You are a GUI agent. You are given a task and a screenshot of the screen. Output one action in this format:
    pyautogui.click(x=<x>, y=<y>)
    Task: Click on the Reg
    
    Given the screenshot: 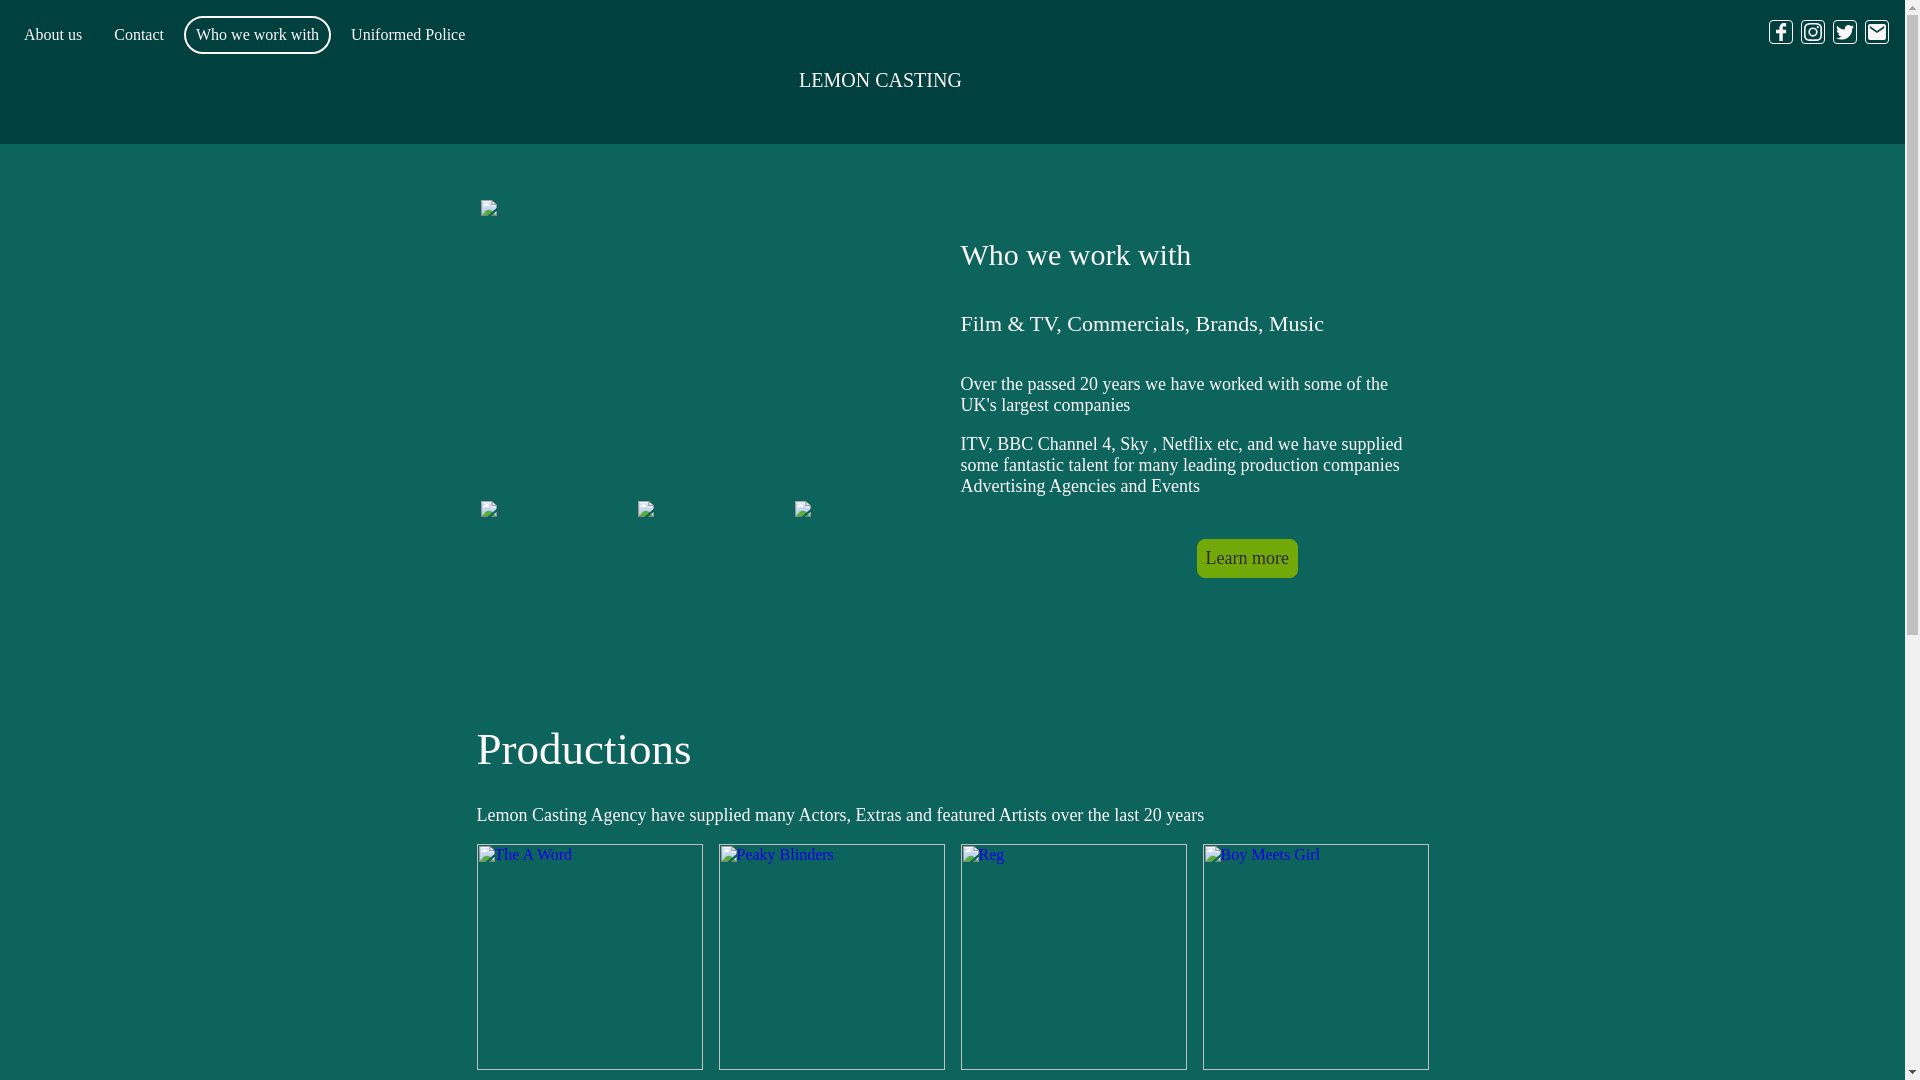 What is the action you would take?
    pyautogui.click(x=1073, y=956)
    